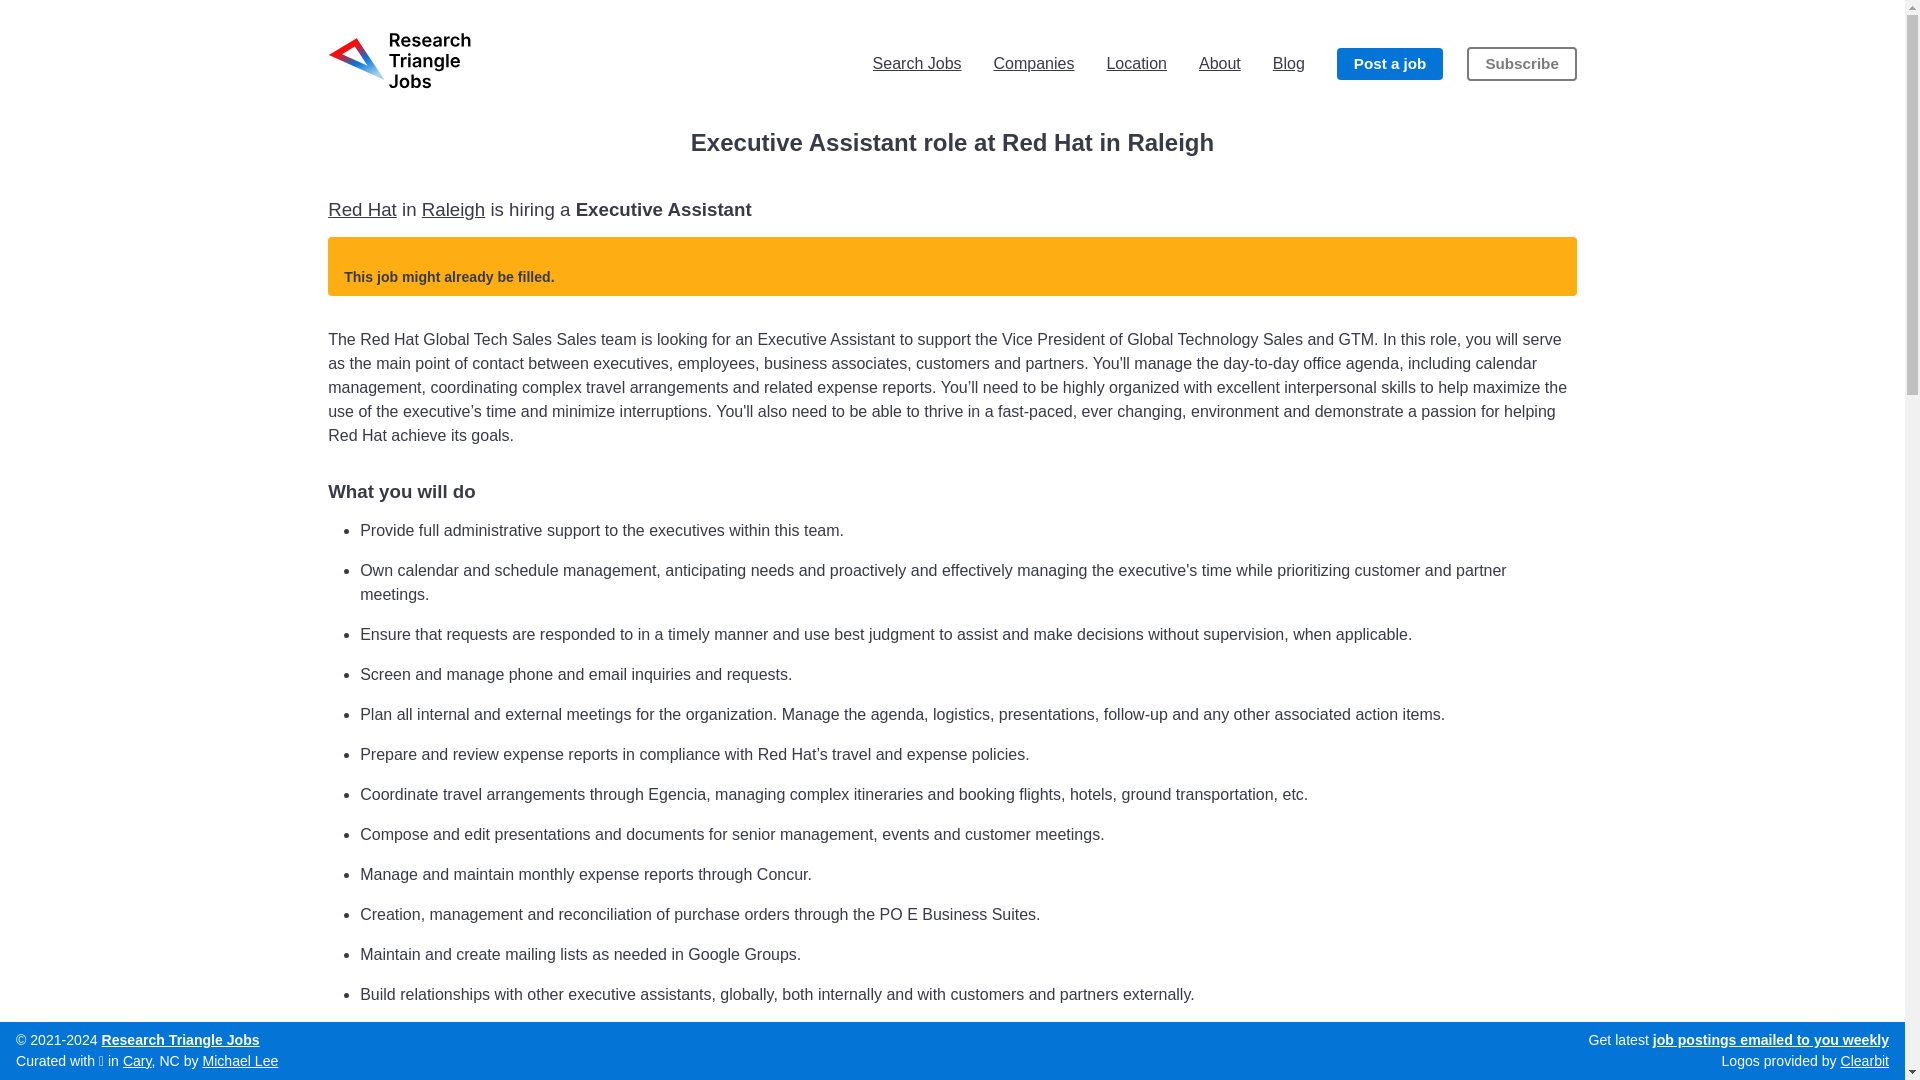 The image size is (1920, 1080). What do you see at coordinates (136, 1061) in the screenshot?
I see `Cary` at bounding box center [136, 1061].